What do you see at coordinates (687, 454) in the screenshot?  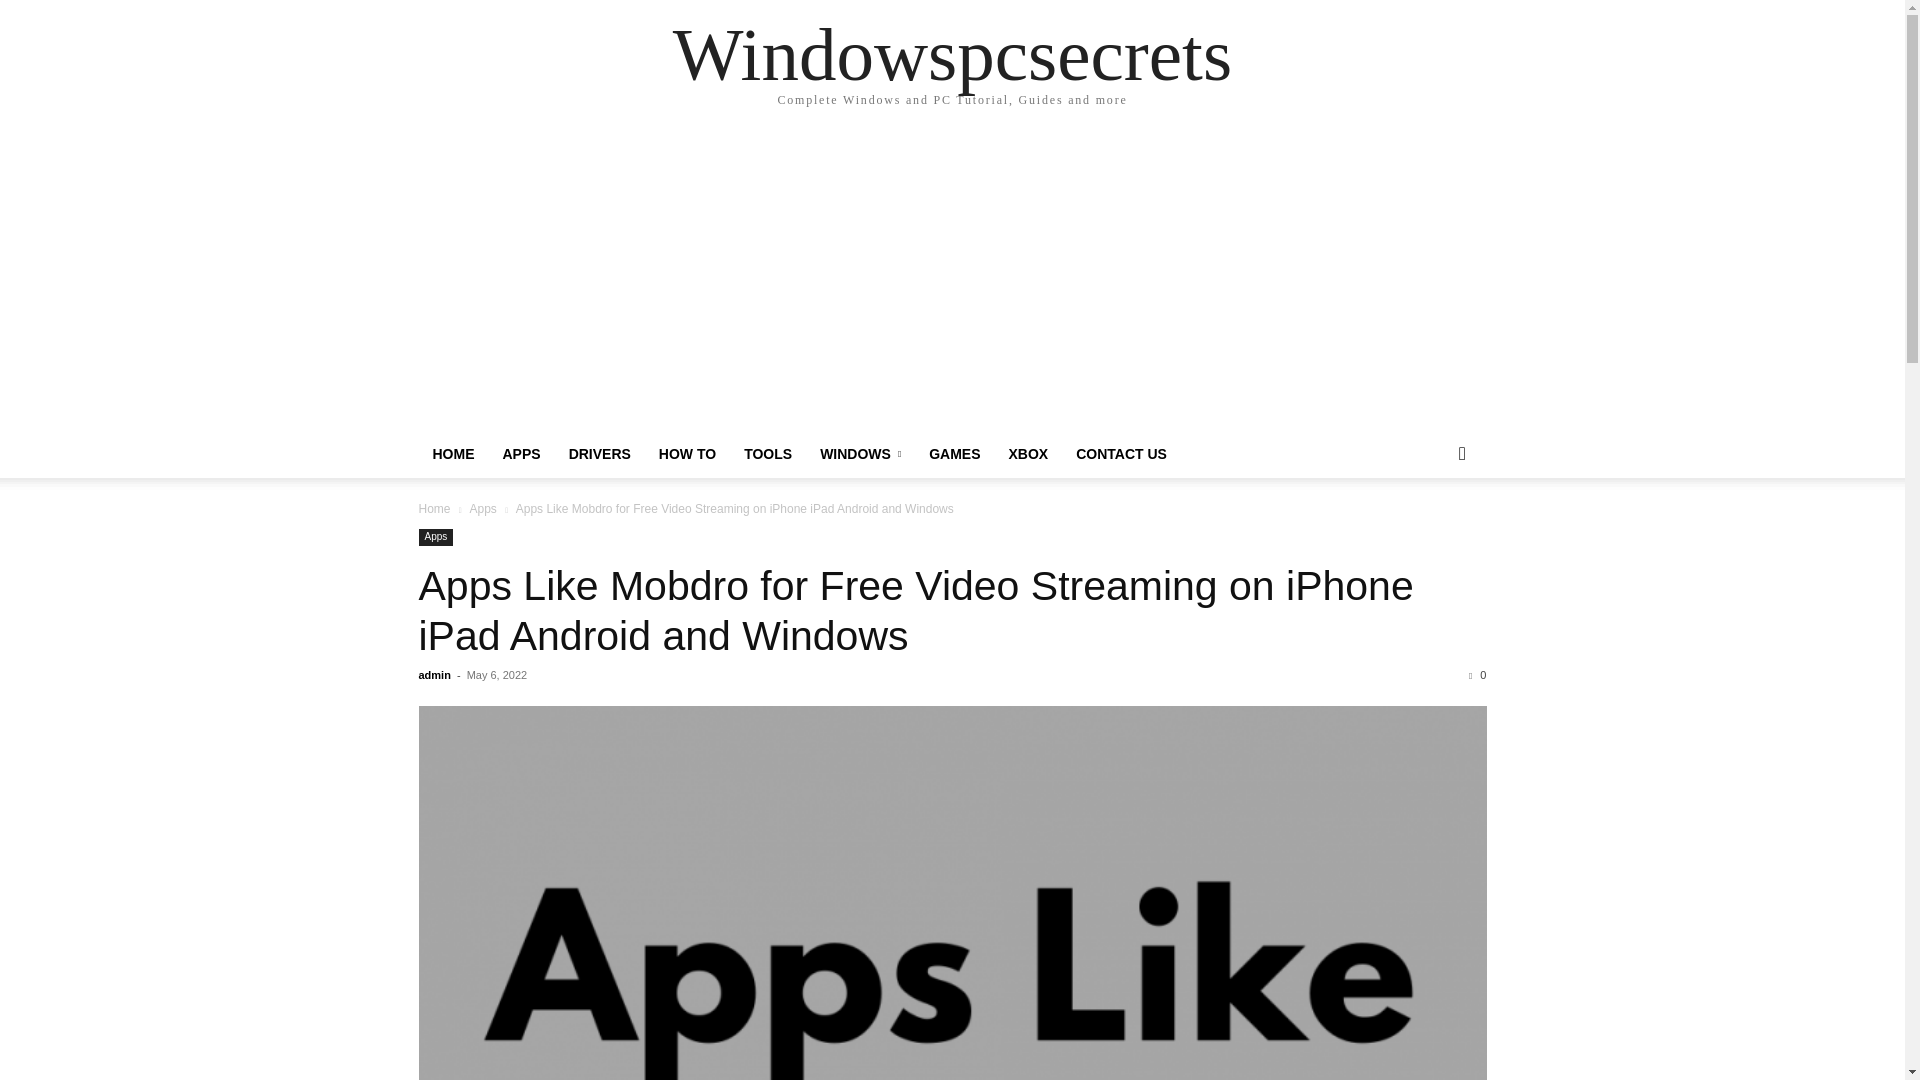 I see `HOW TO` at bounding box center [687, 454].